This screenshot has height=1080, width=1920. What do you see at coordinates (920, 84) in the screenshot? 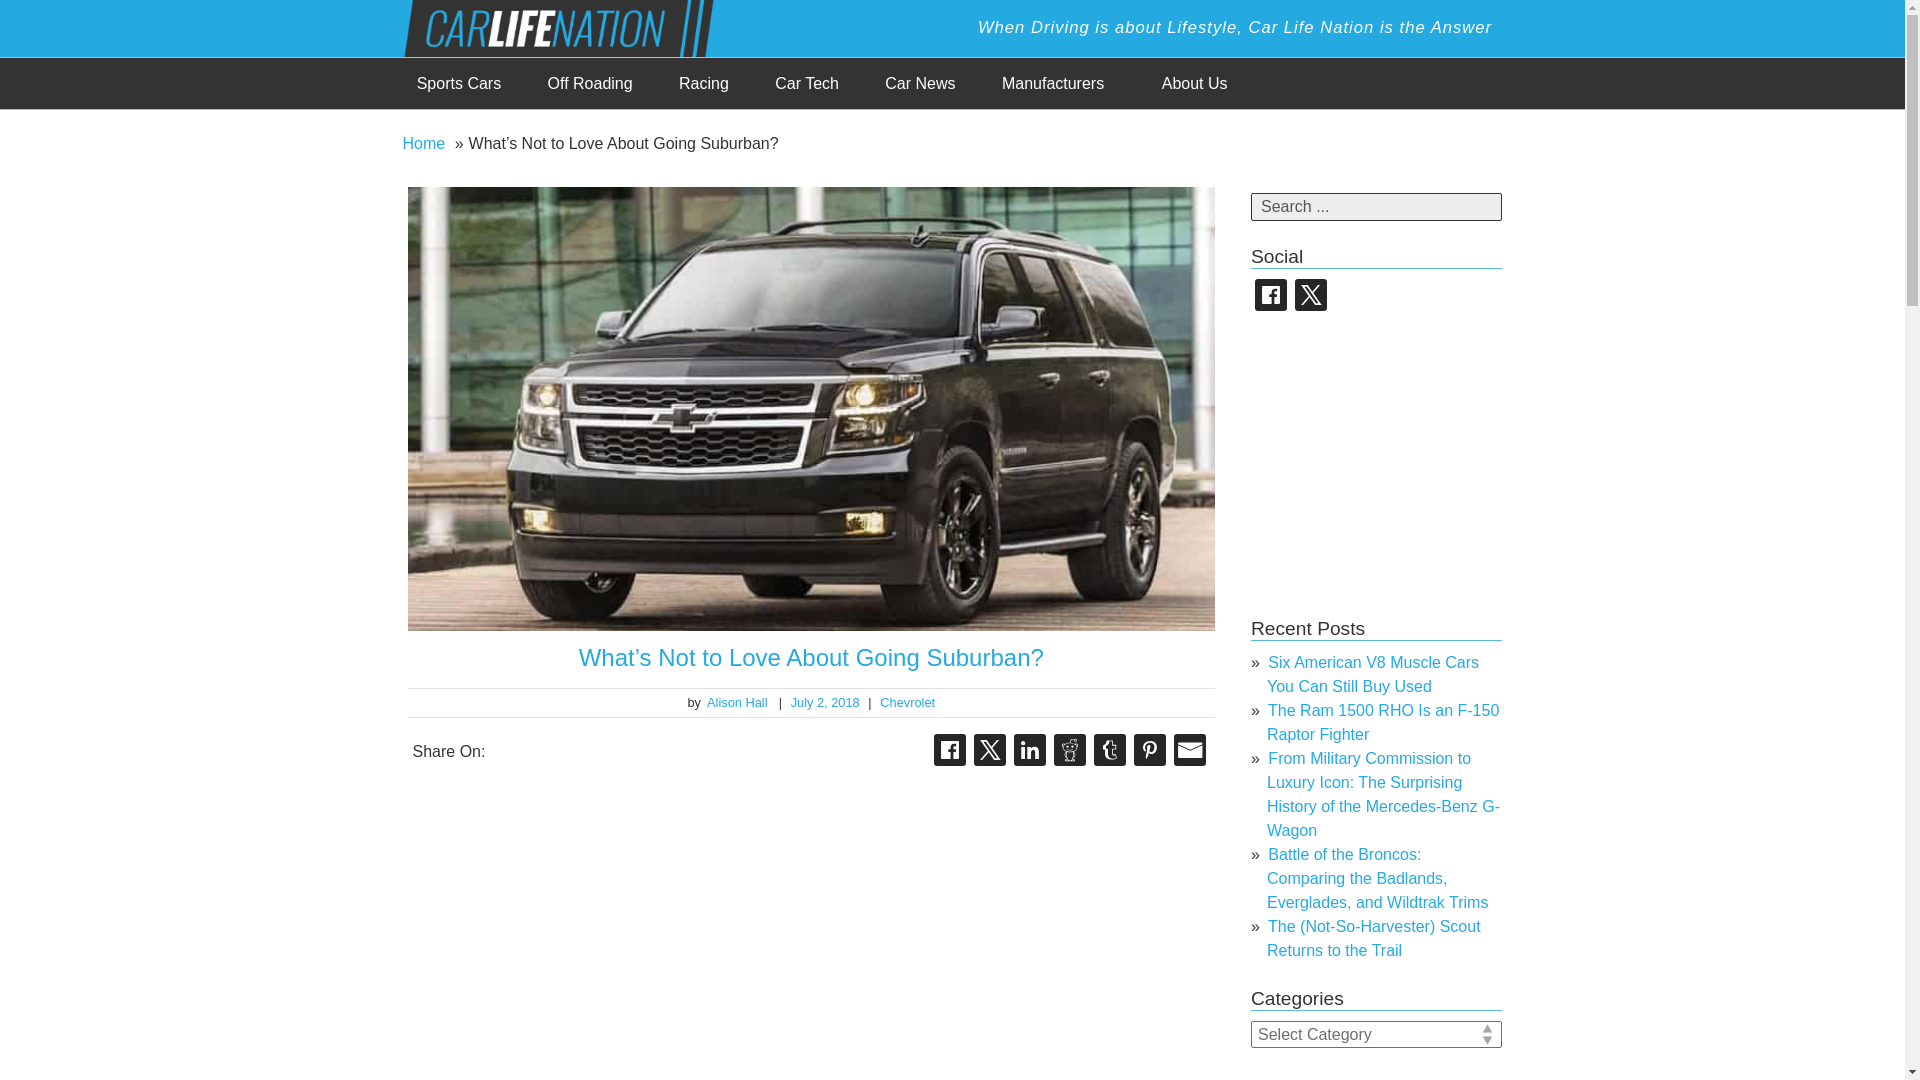
I see `Car News` at bounding box center [920, 84].